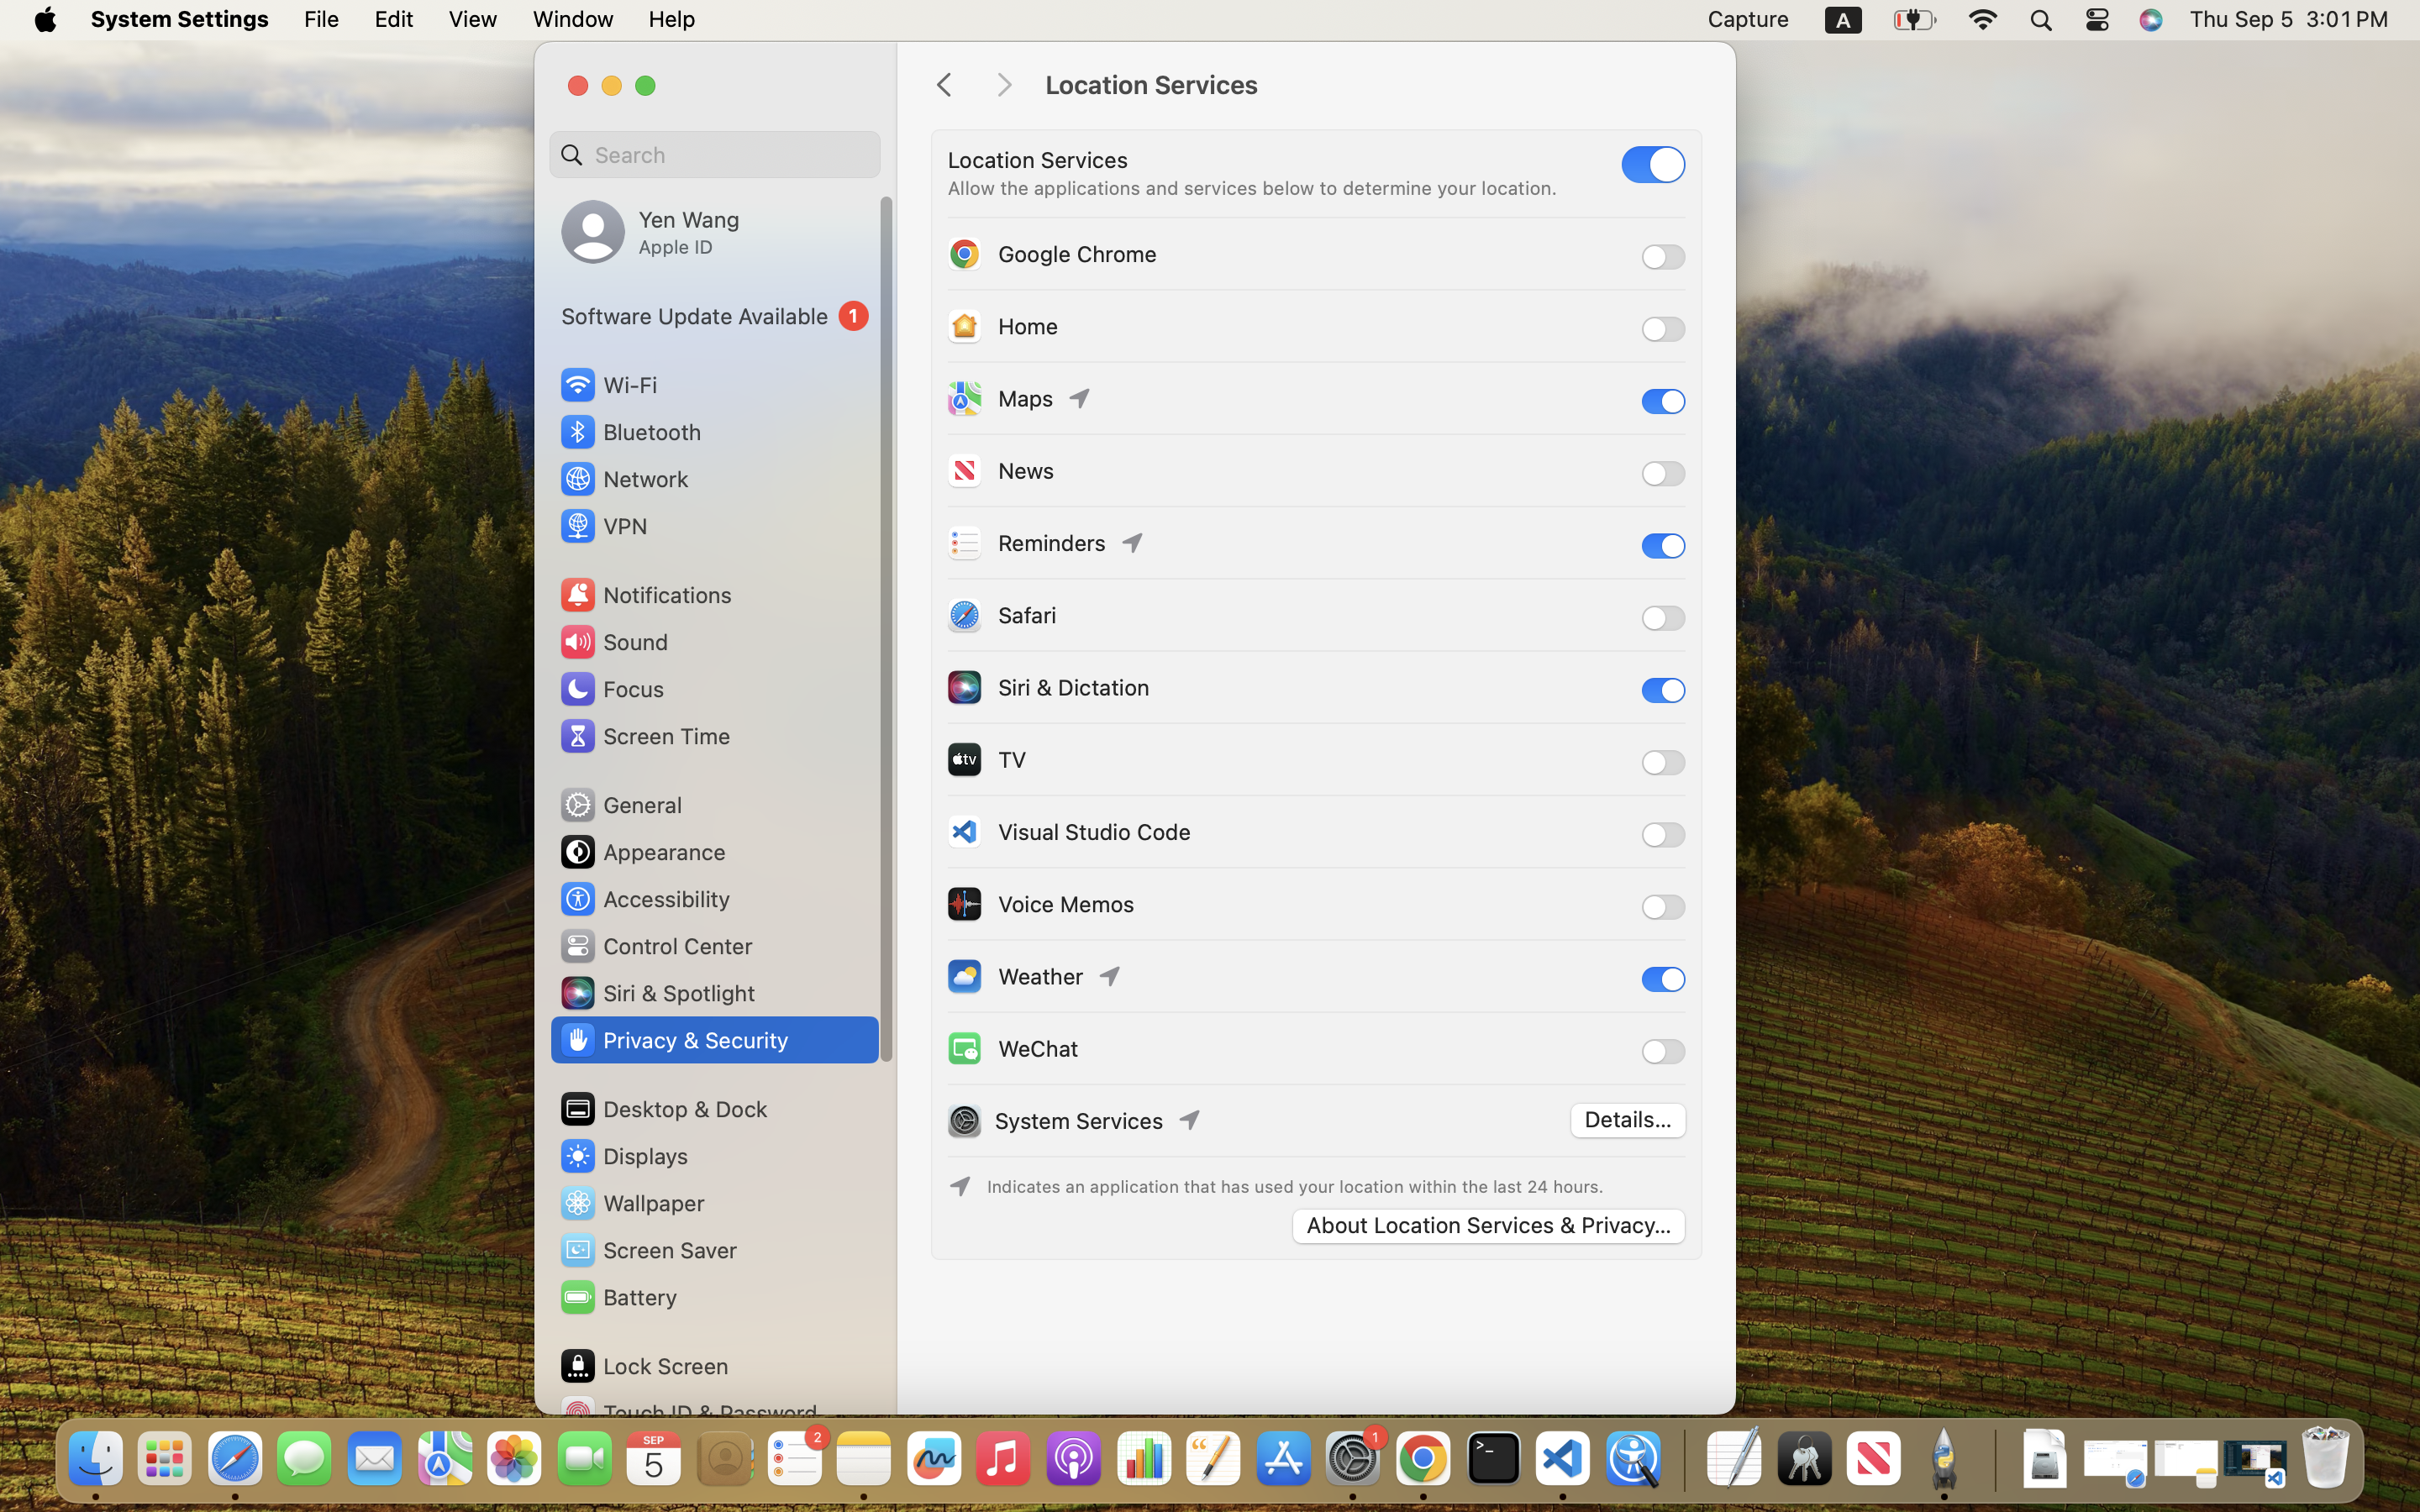 This screenshot has height=1512, width=2420. Describe the element at coordinates (1012, 1048) in the screenshot. I see `WeChat` at that location.